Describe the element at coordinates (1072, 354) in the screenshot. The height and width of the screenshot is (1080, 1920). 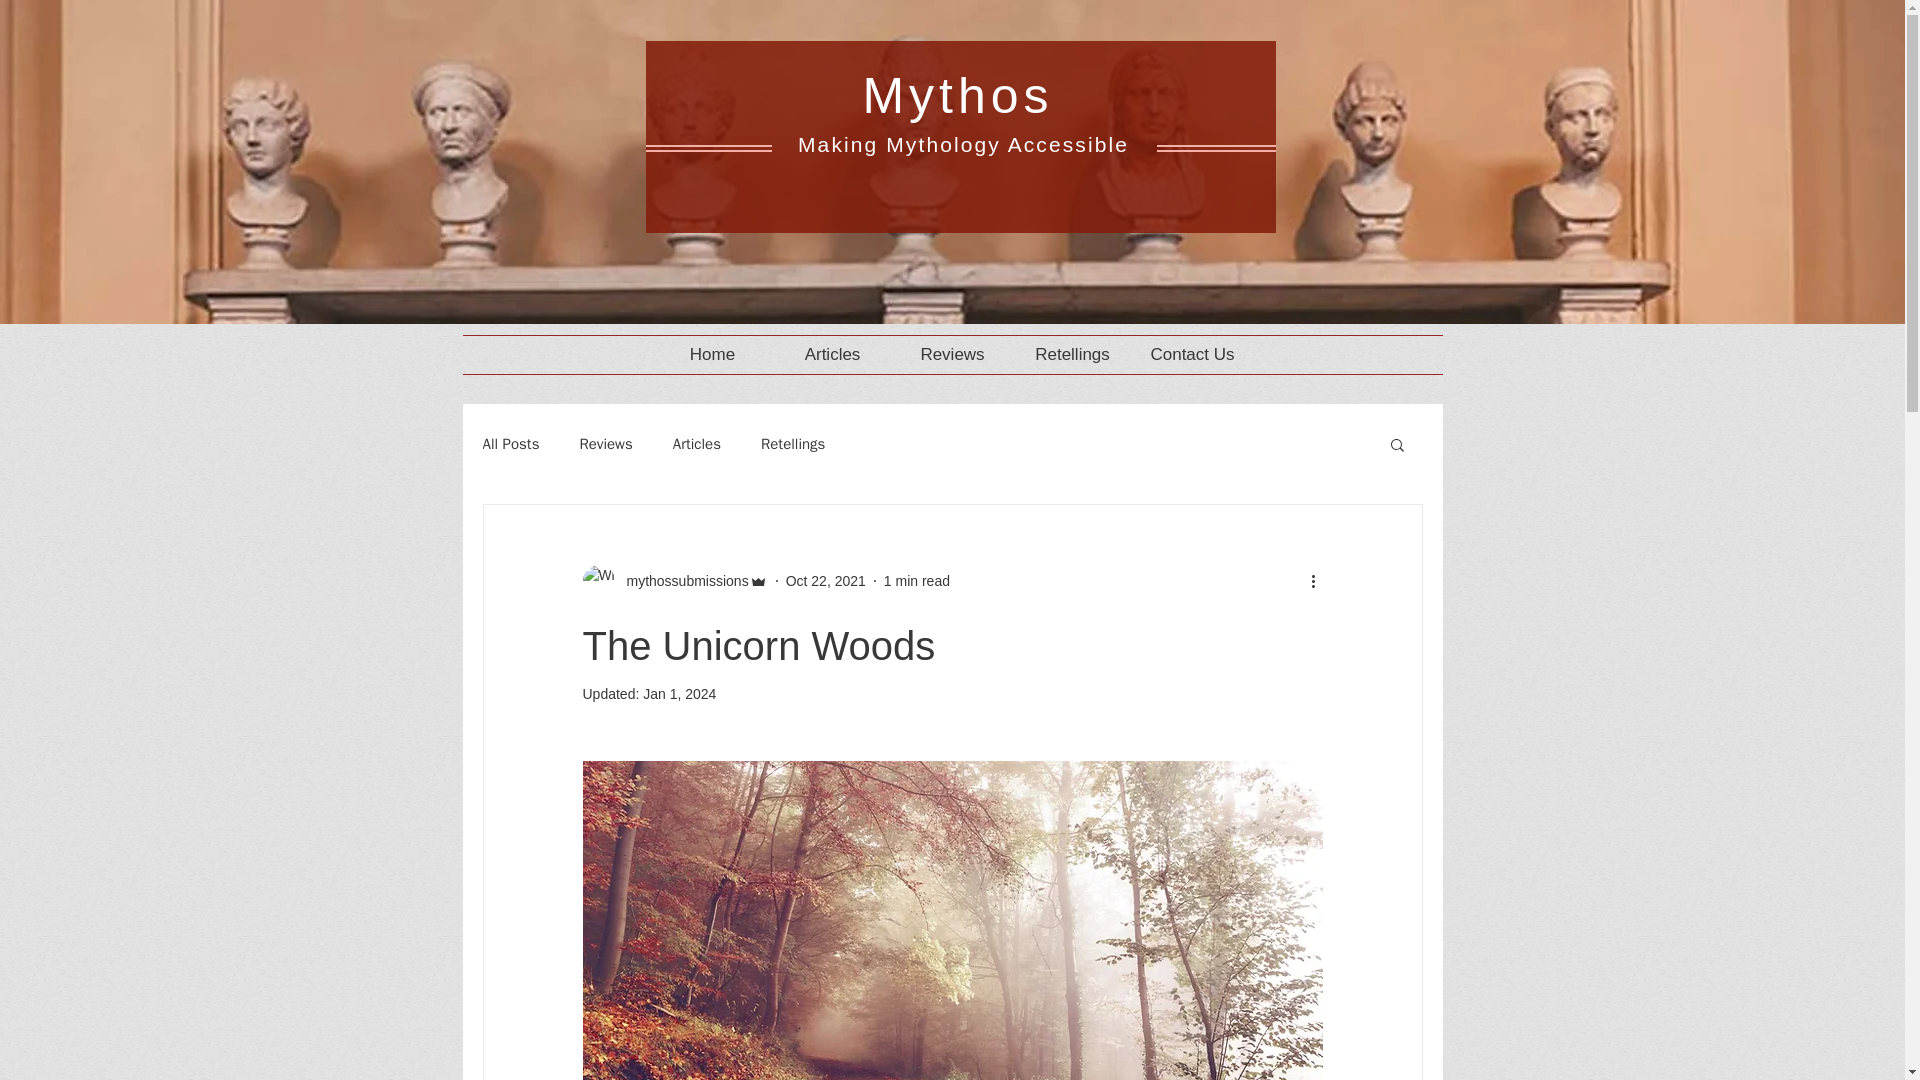
I see `Retellings` at that location.